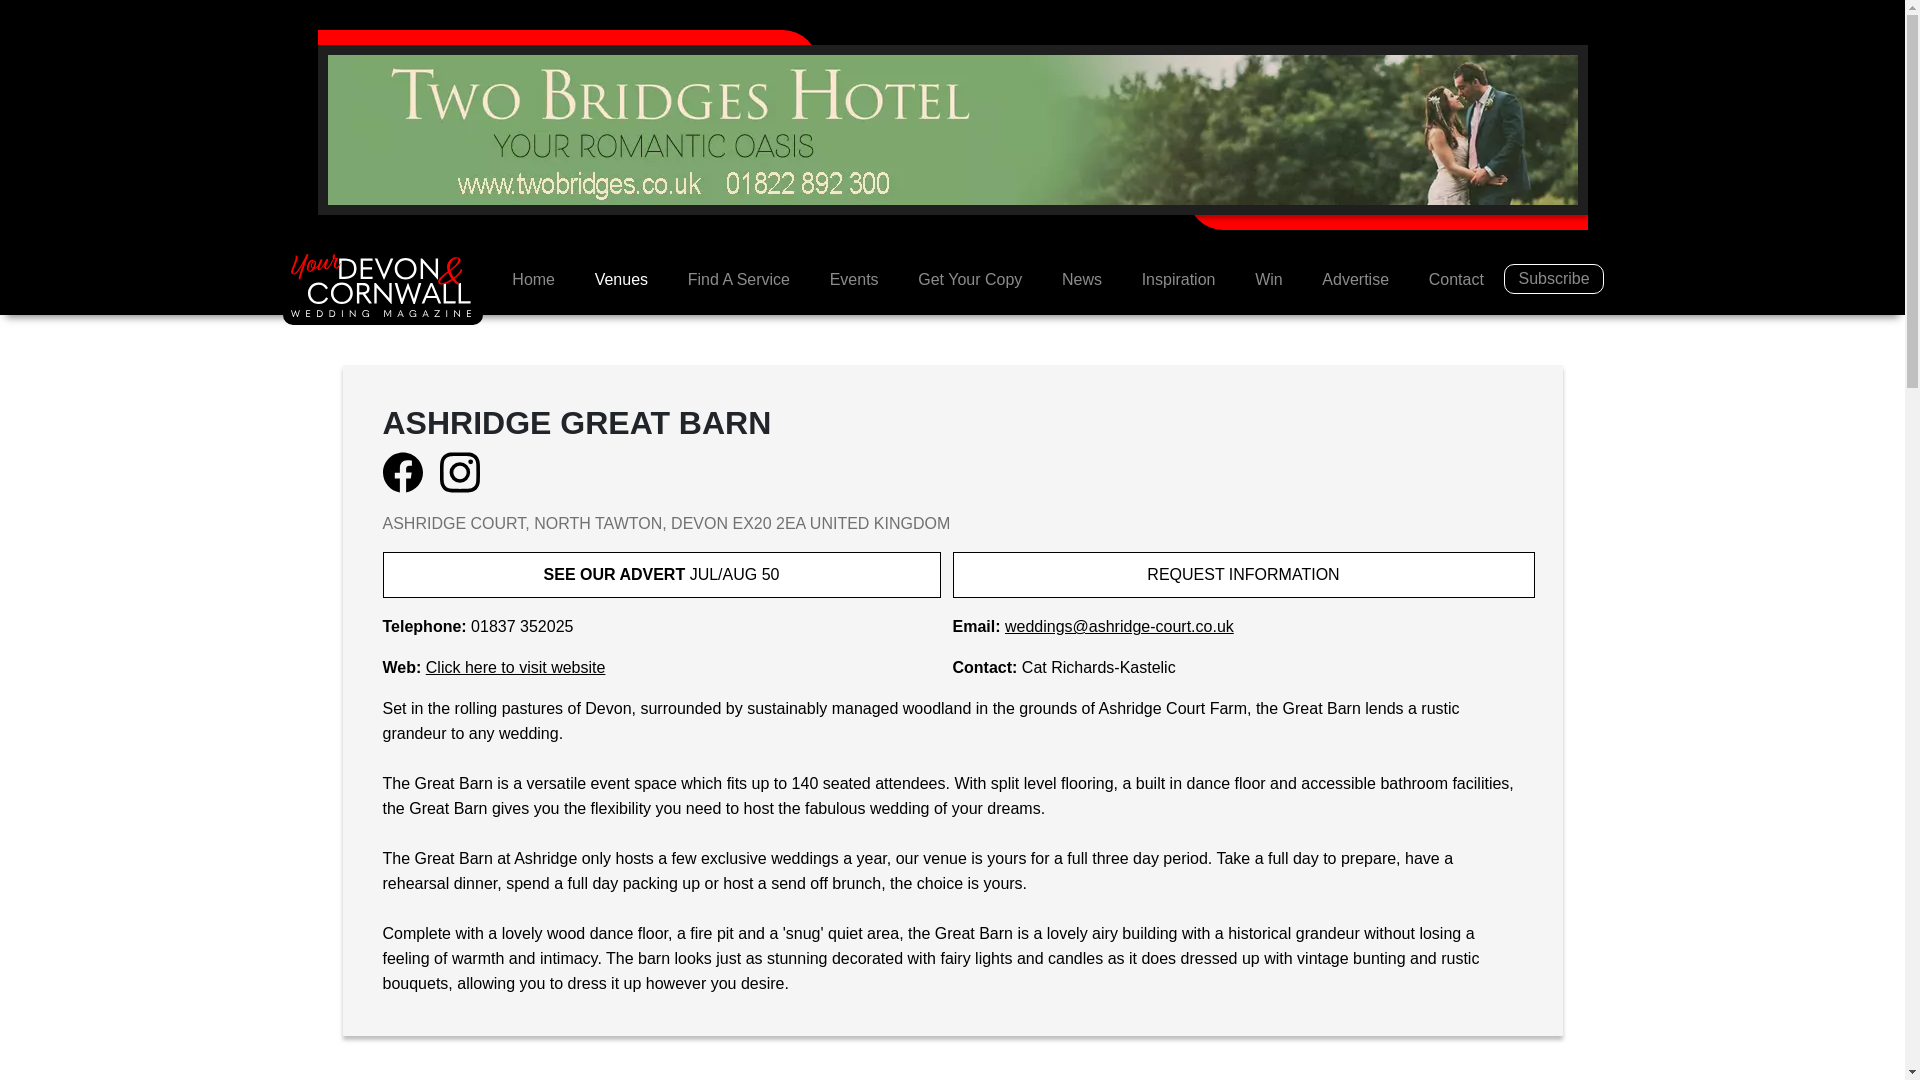 This screenshot has height=1080, width=1920. What do you see at coordinates (516, 667) in the screenshot?
I see `Click here to visit website` at bounding box center [516, 667].